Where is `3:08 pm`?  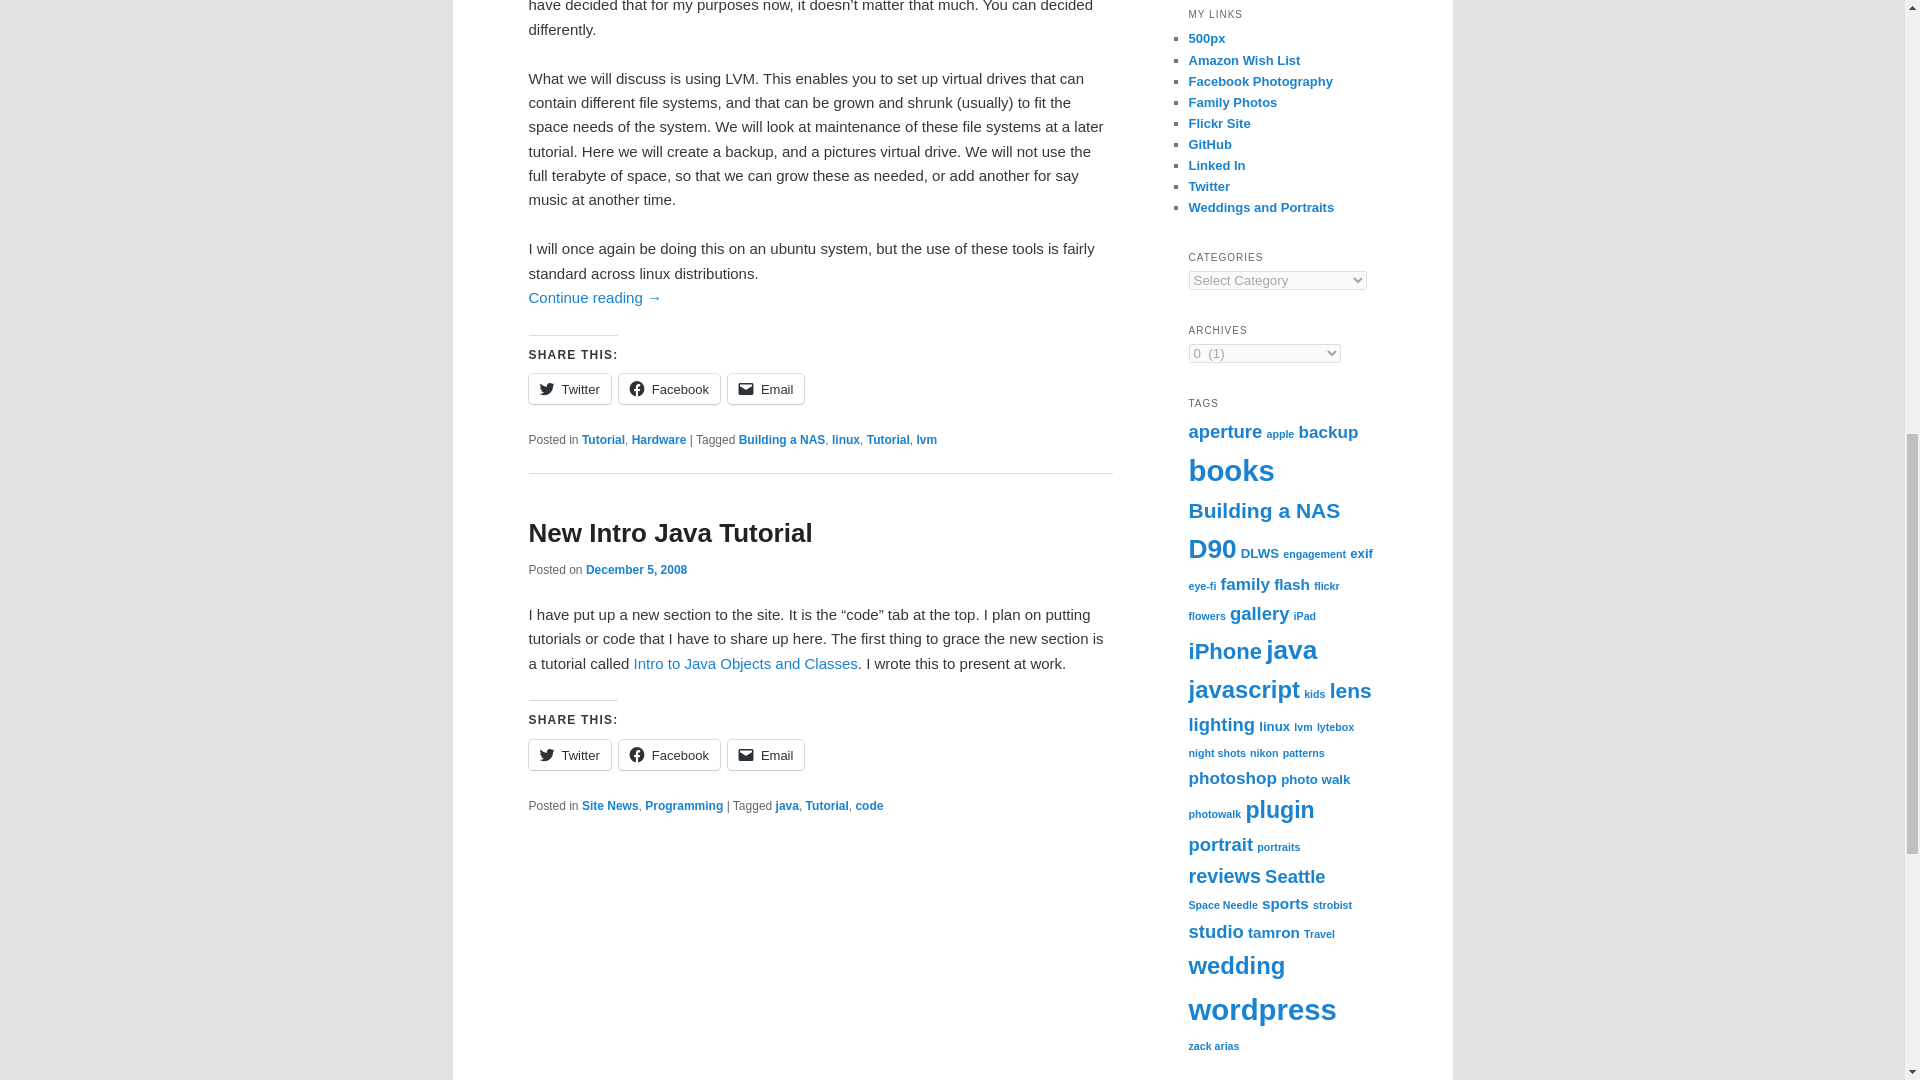 3:08 pm is located at coordinates (636, 569).